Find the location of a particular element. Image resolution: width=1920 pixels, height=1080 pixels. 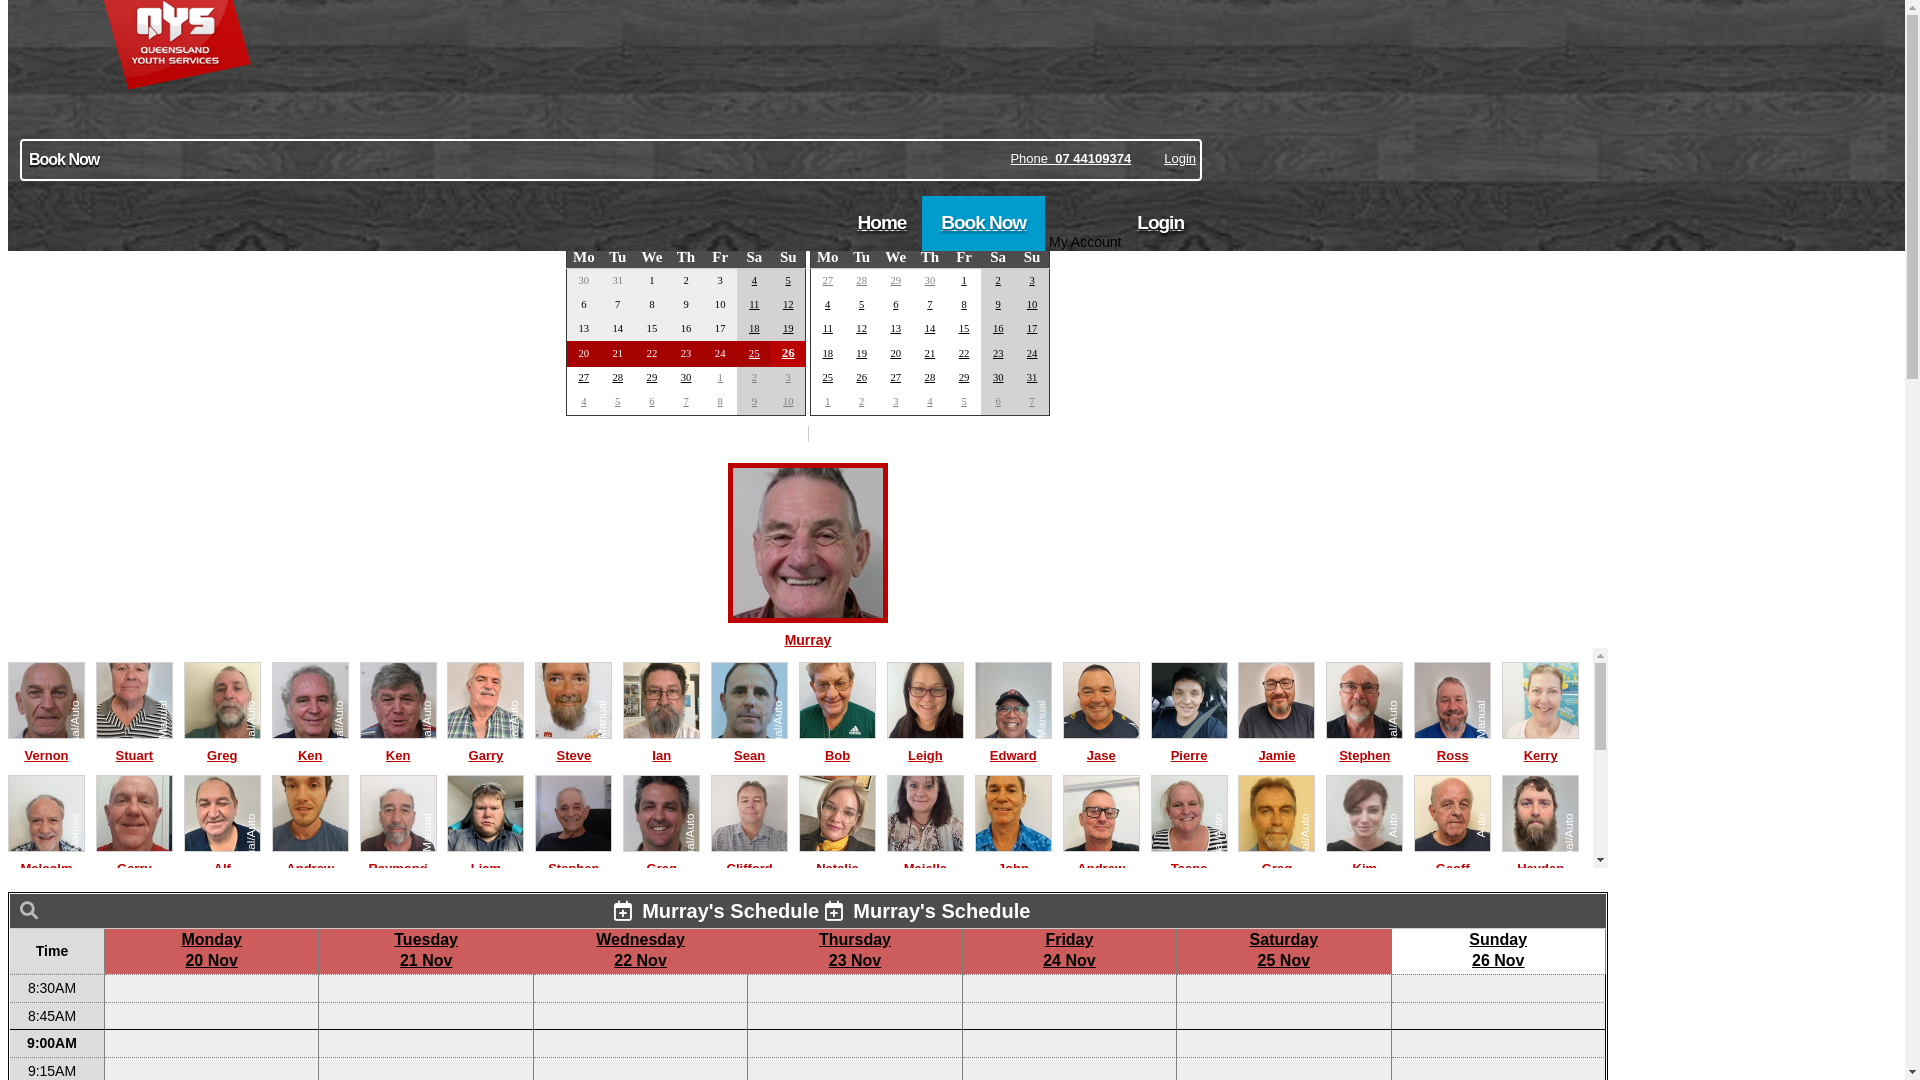

Find Next Available Time is located at coordinates (808, 163).